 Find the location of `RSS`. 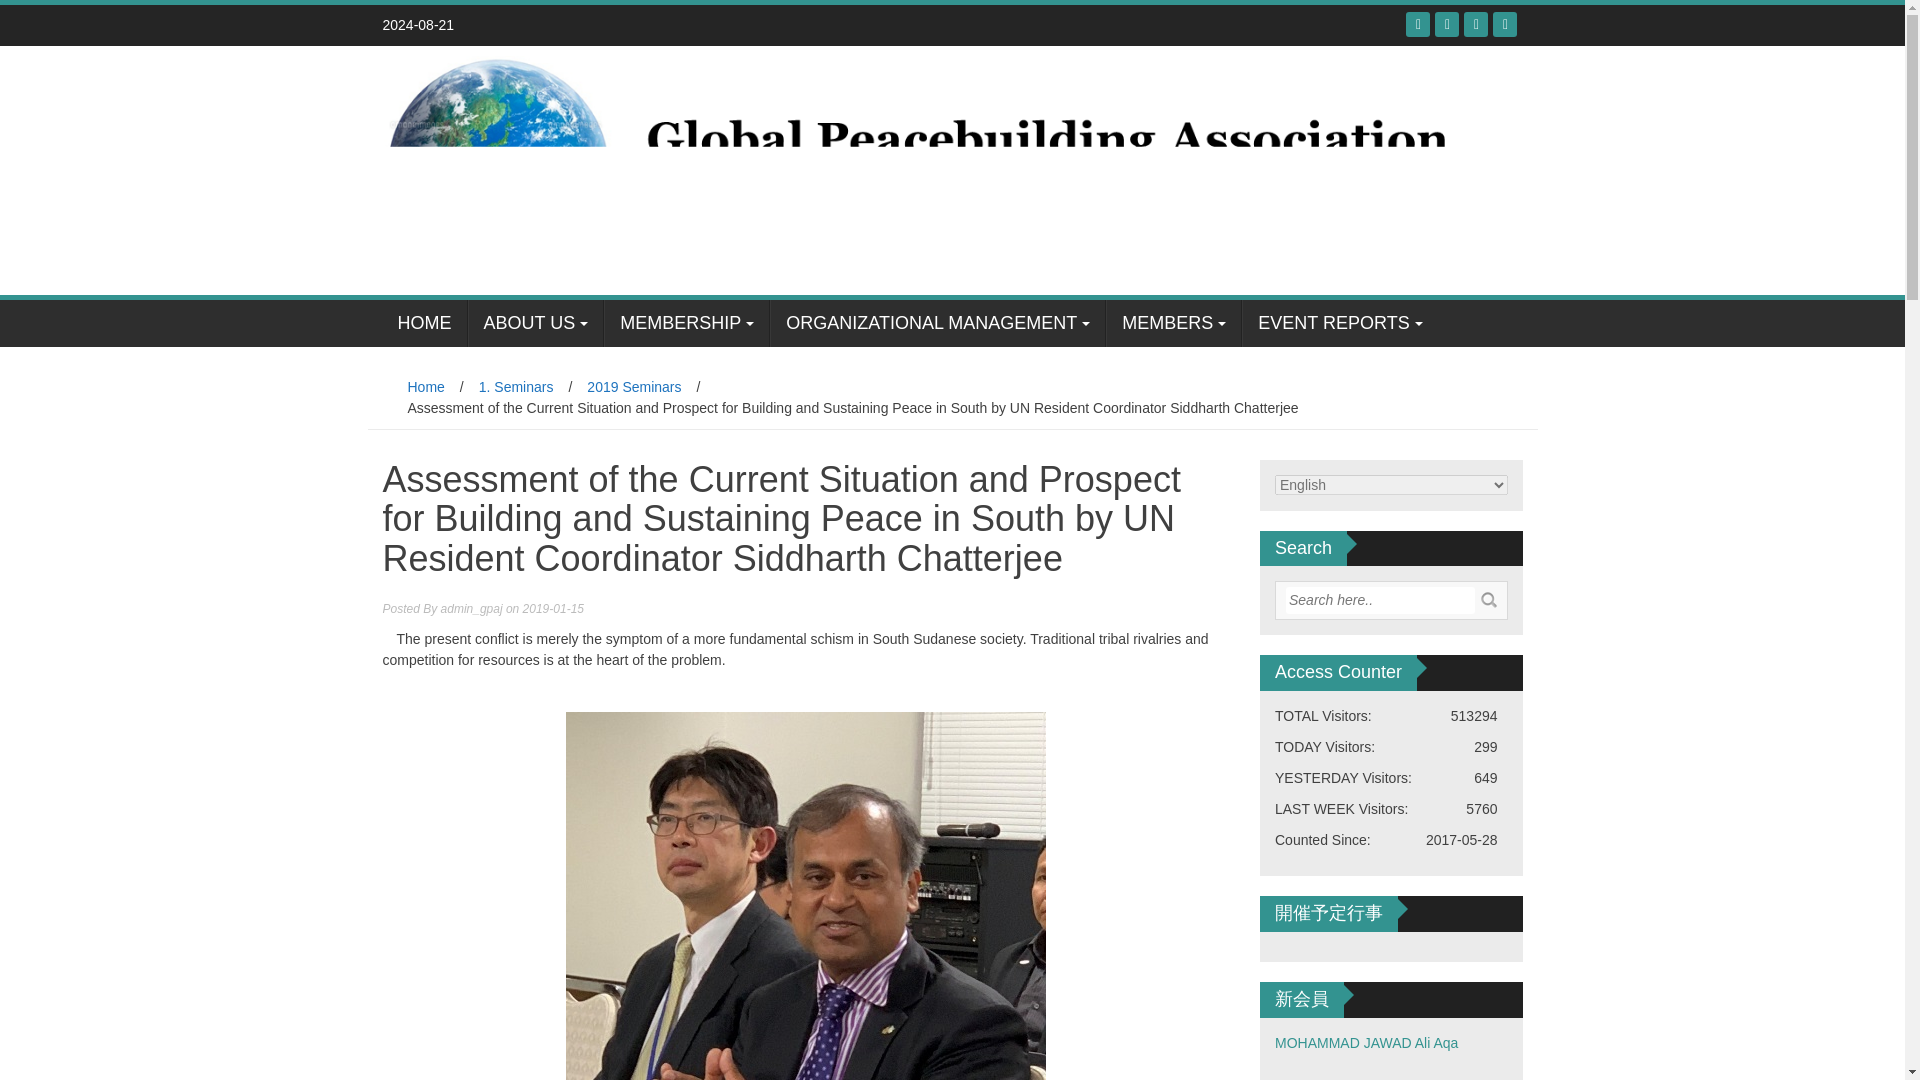

RSS is located at coordinates (1476, 24).